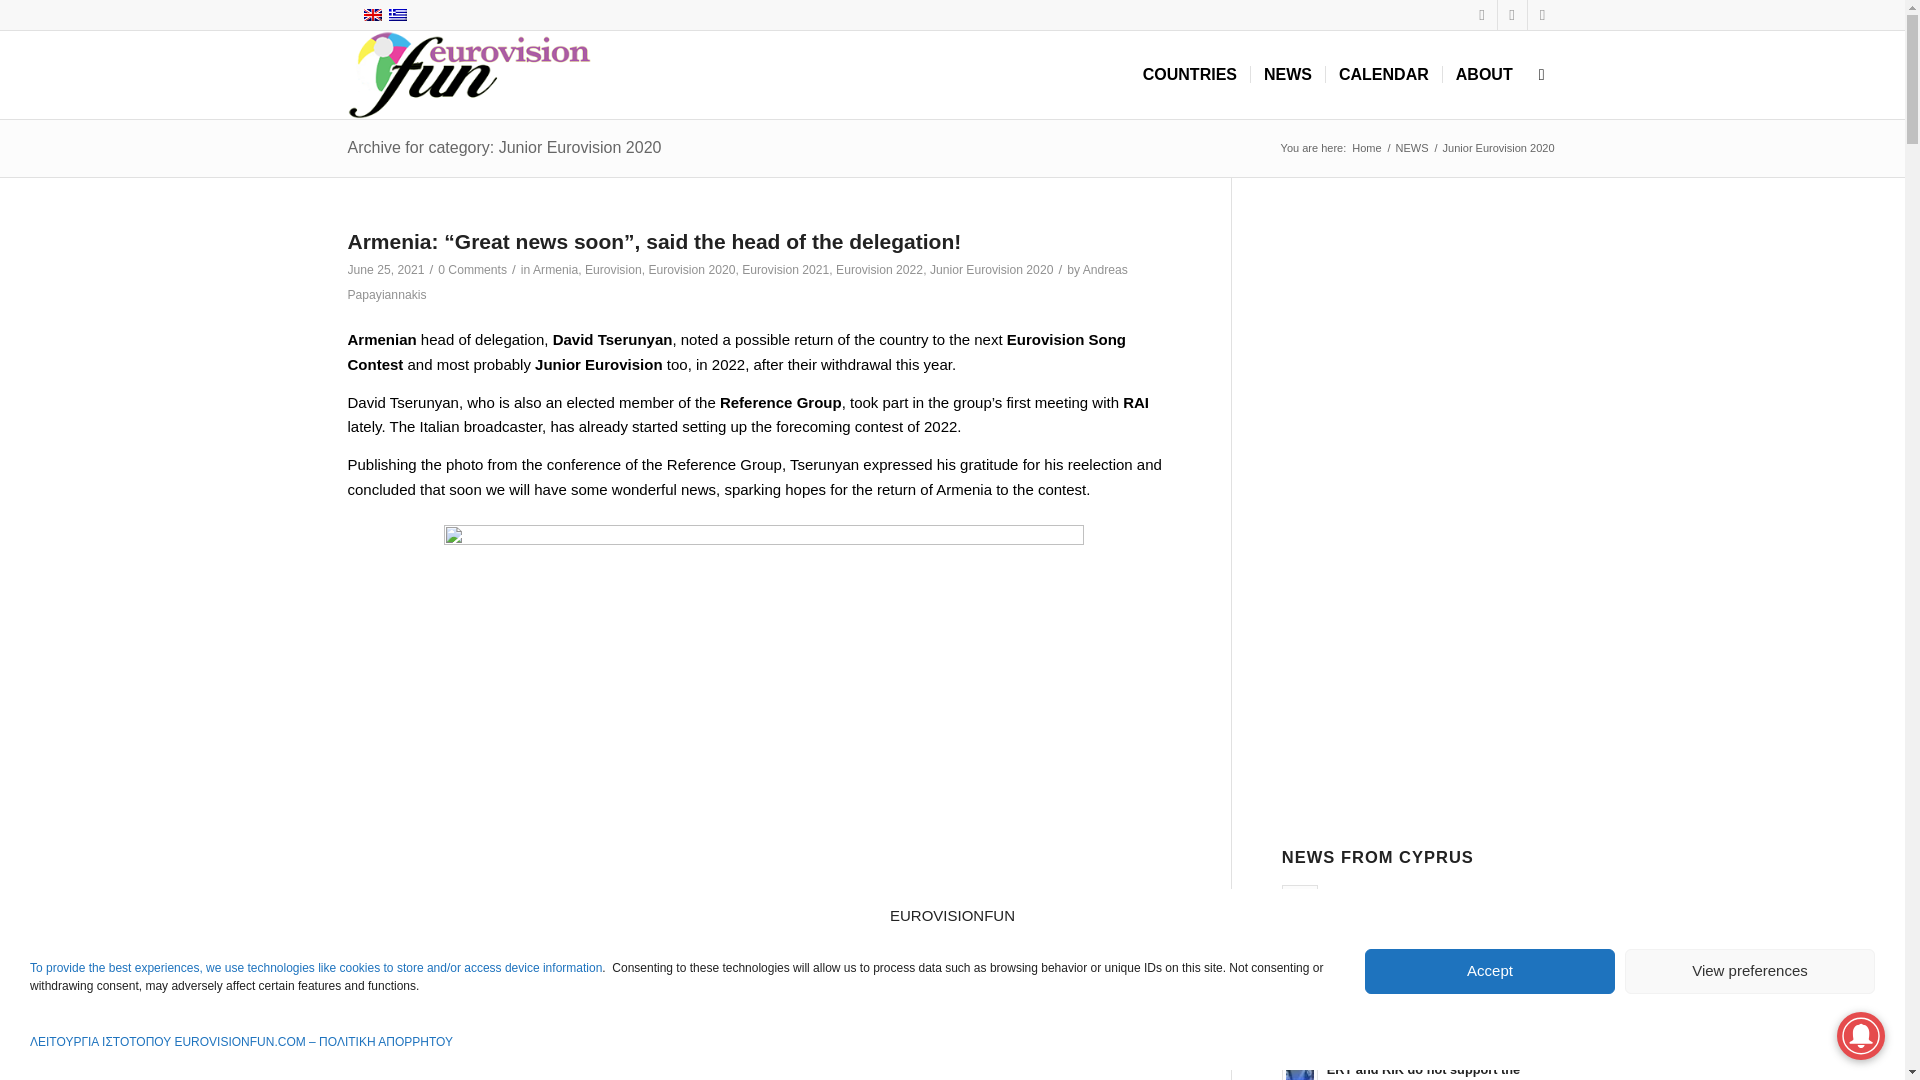  I want to click on Instagram, so click(1542, 15).